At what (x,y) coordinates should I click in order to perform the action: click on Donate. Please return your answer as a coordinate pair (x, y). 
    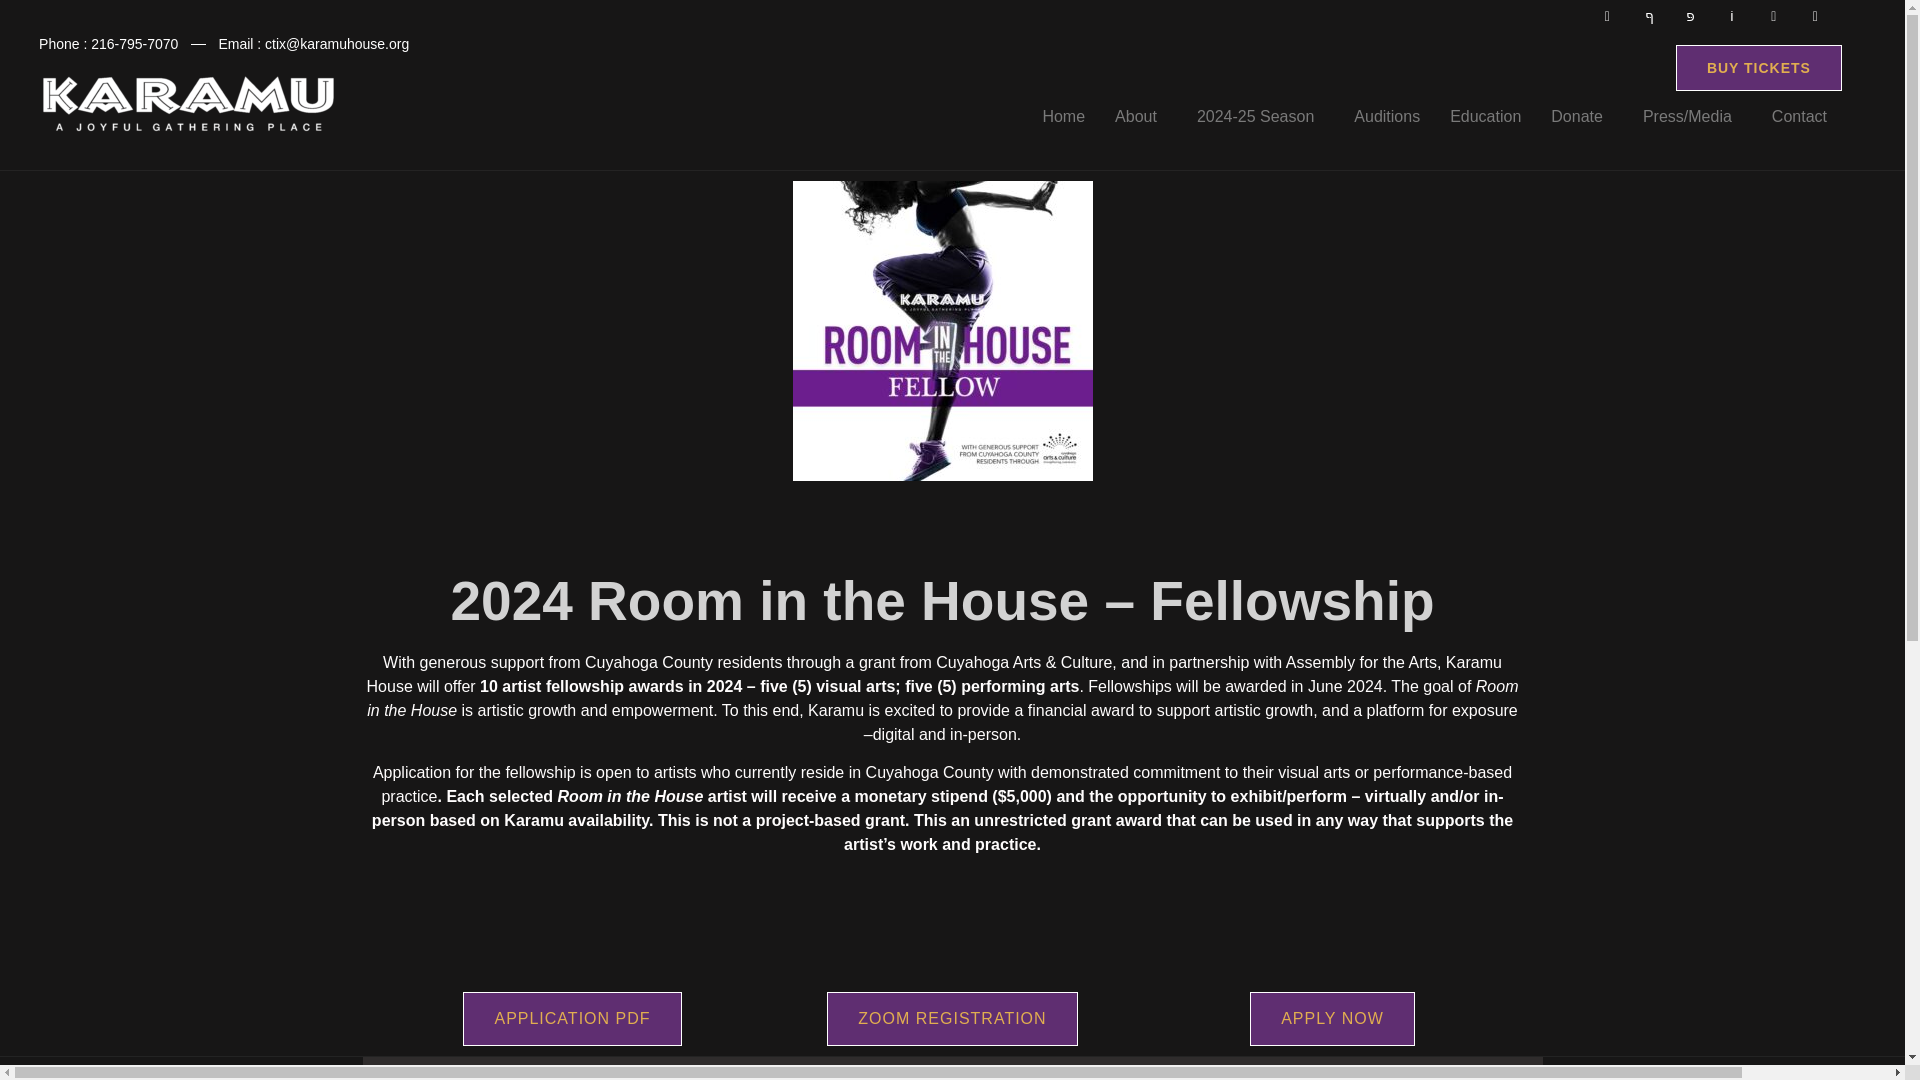
    Looking at the image, I should click on (1582, 116).